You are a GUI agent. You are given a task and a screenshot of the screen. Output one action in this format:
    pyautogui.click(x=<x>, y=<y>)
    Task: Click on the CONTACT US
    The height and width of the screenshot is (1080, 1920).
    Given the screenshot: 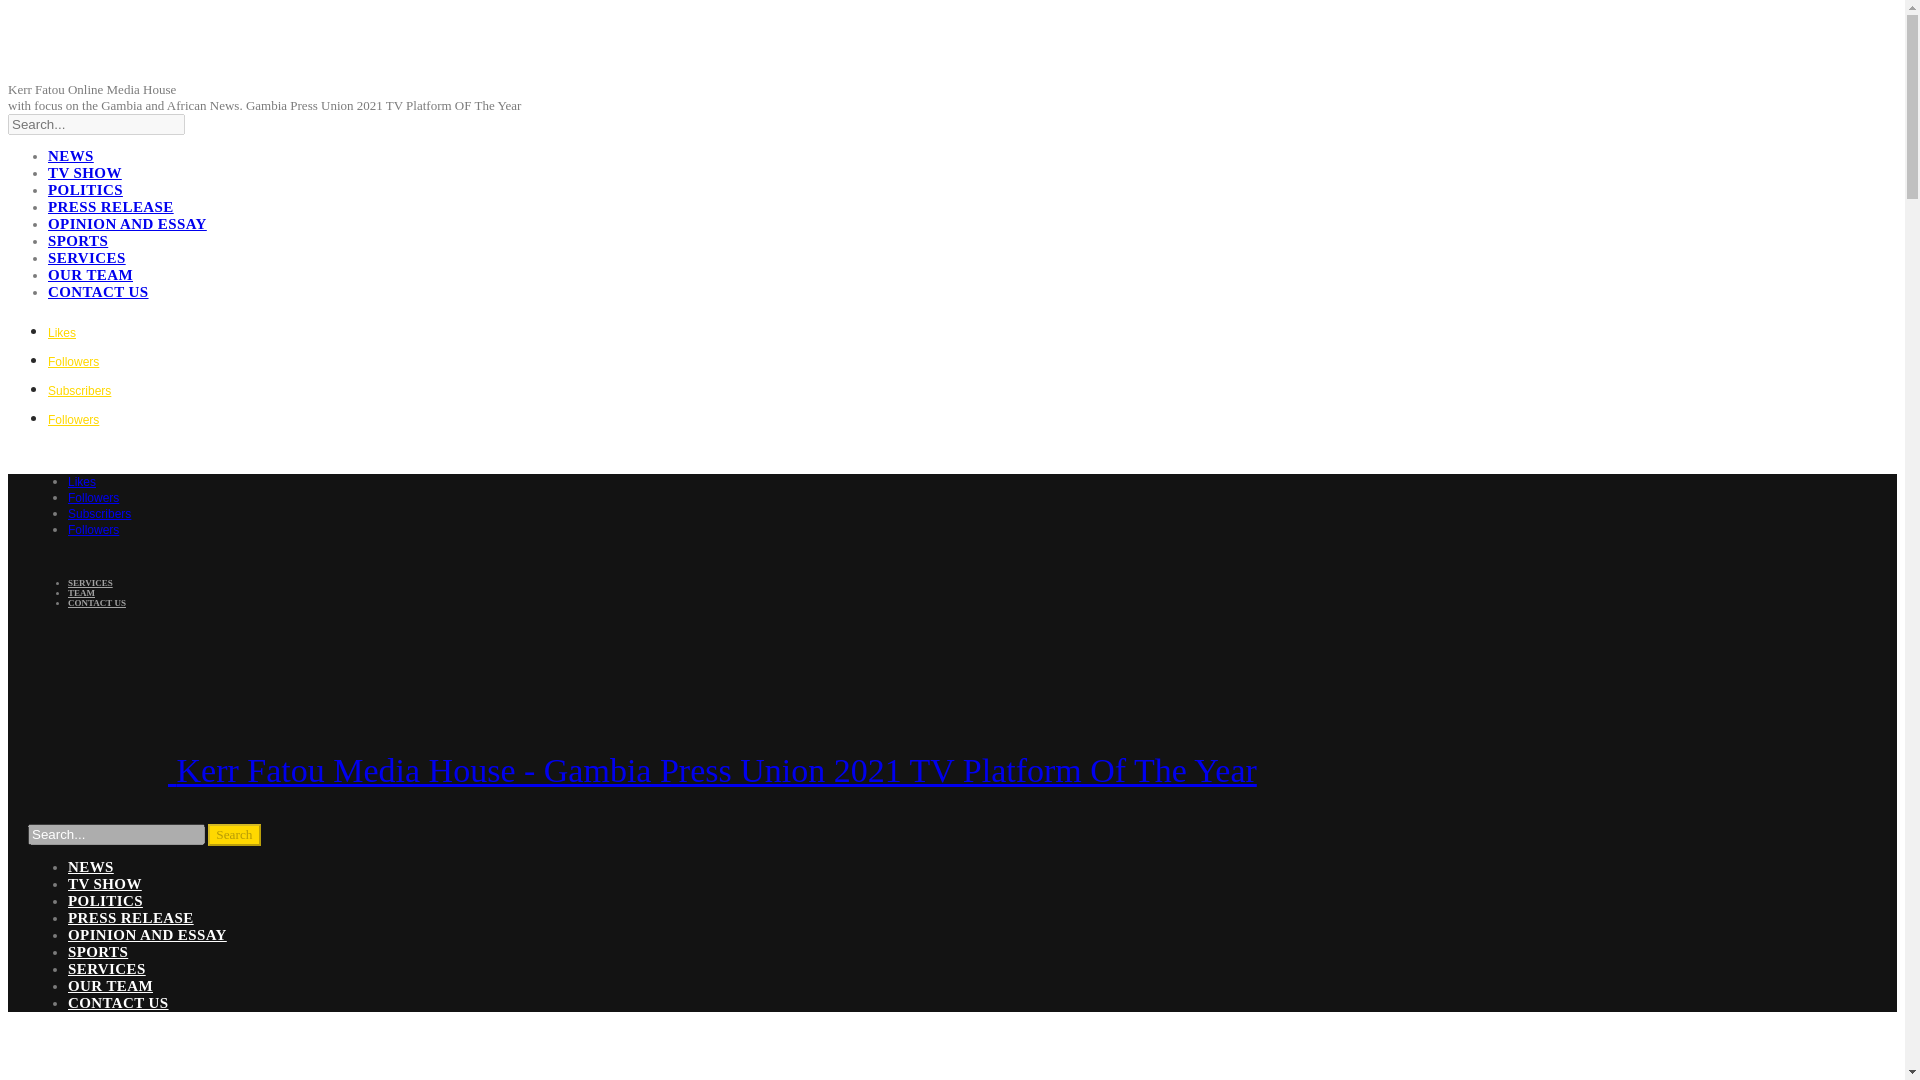 What is the action you would take?
    pyautogui.click(x=118, y=1002)
    